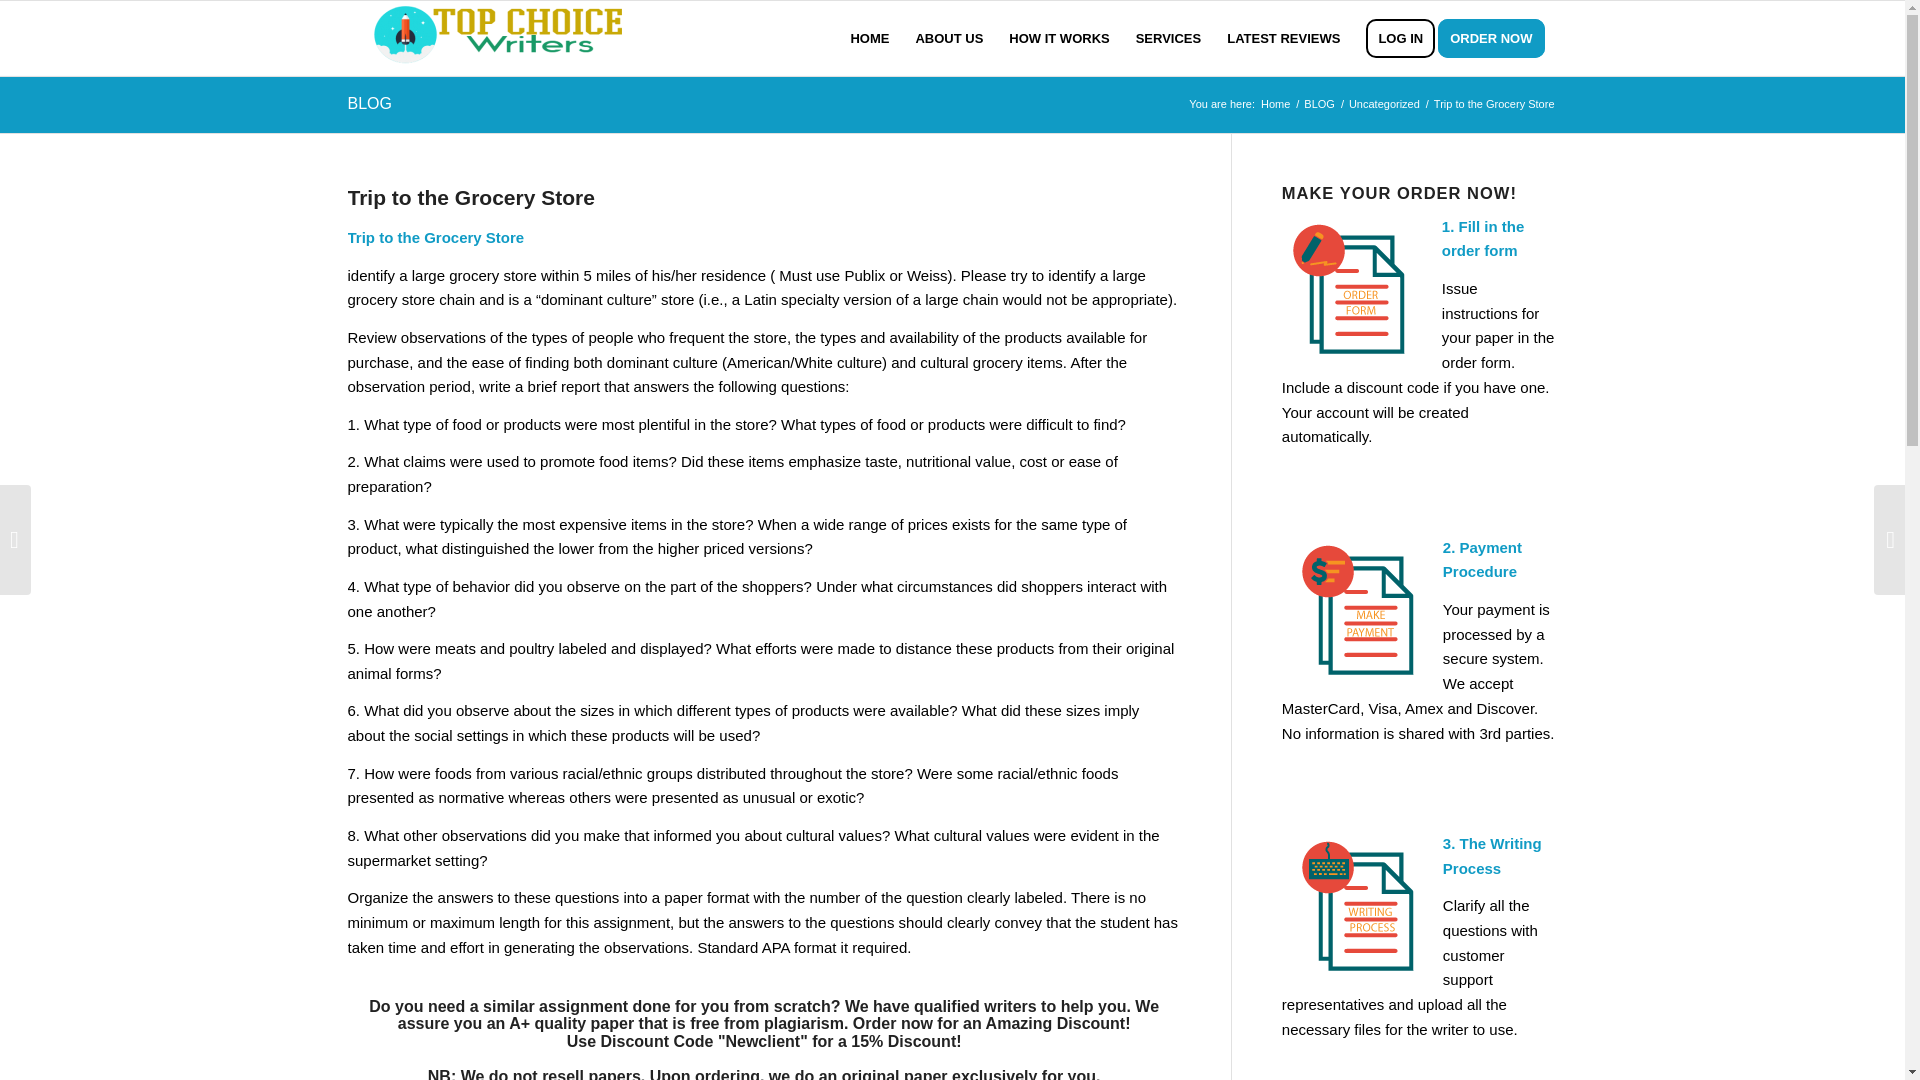  I want to click on BLOG, so click(369, 104).